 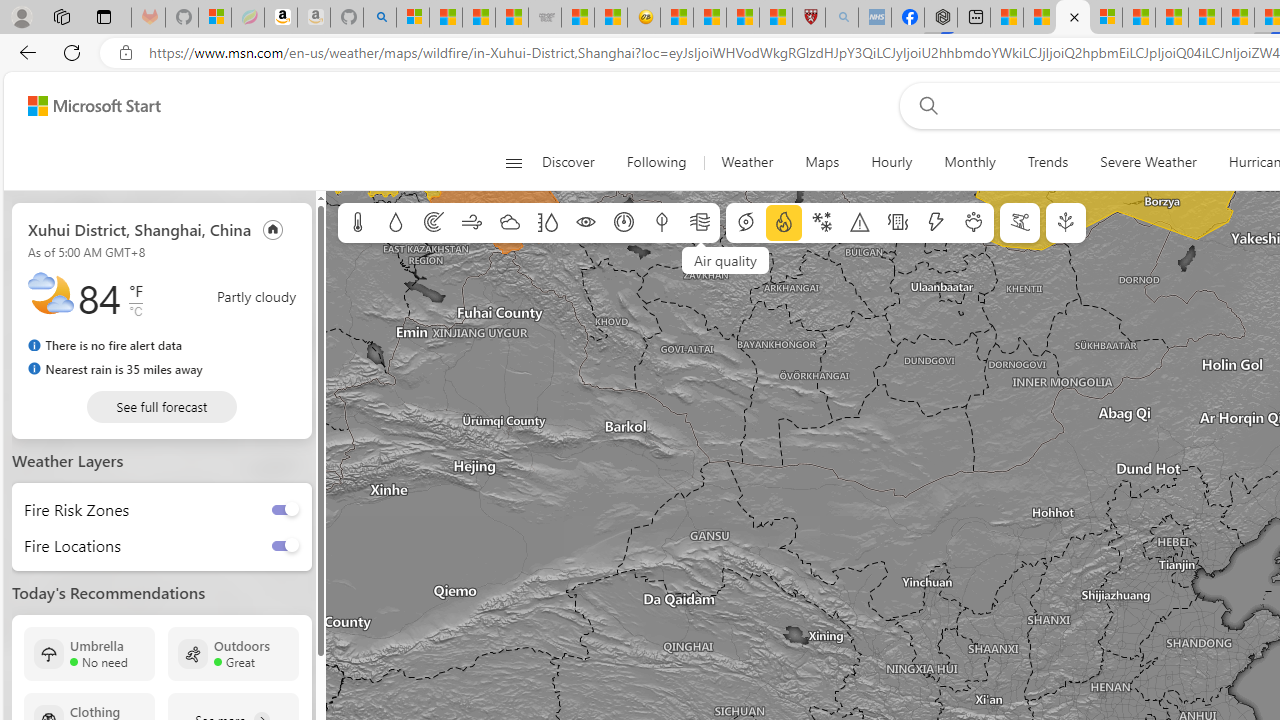 What do you see at coordinates (1066, 223) in the screenshot?
I see `E-tree` at bounding box center [1066, 223].